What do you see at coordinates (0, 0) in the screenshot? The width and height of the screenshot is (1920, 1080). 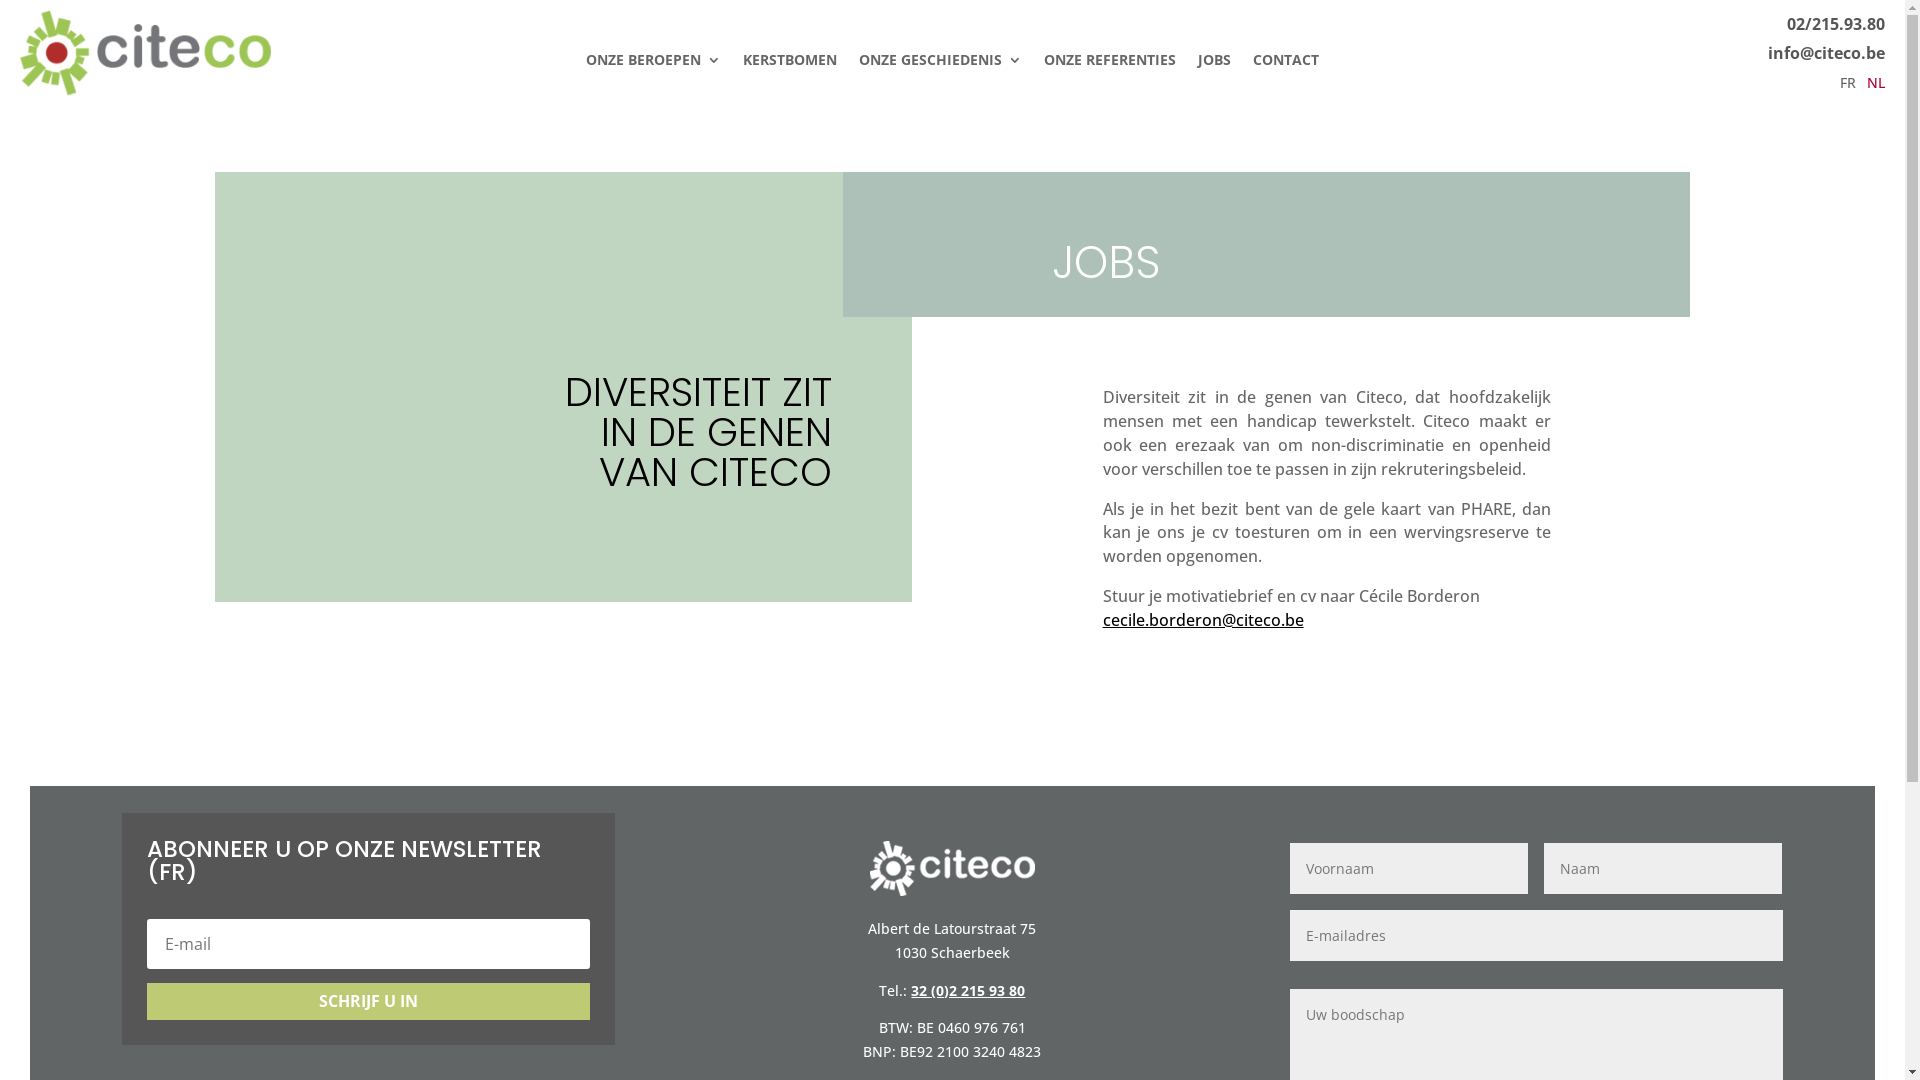 I see `Skip to content` at bounding box center [0, 0].